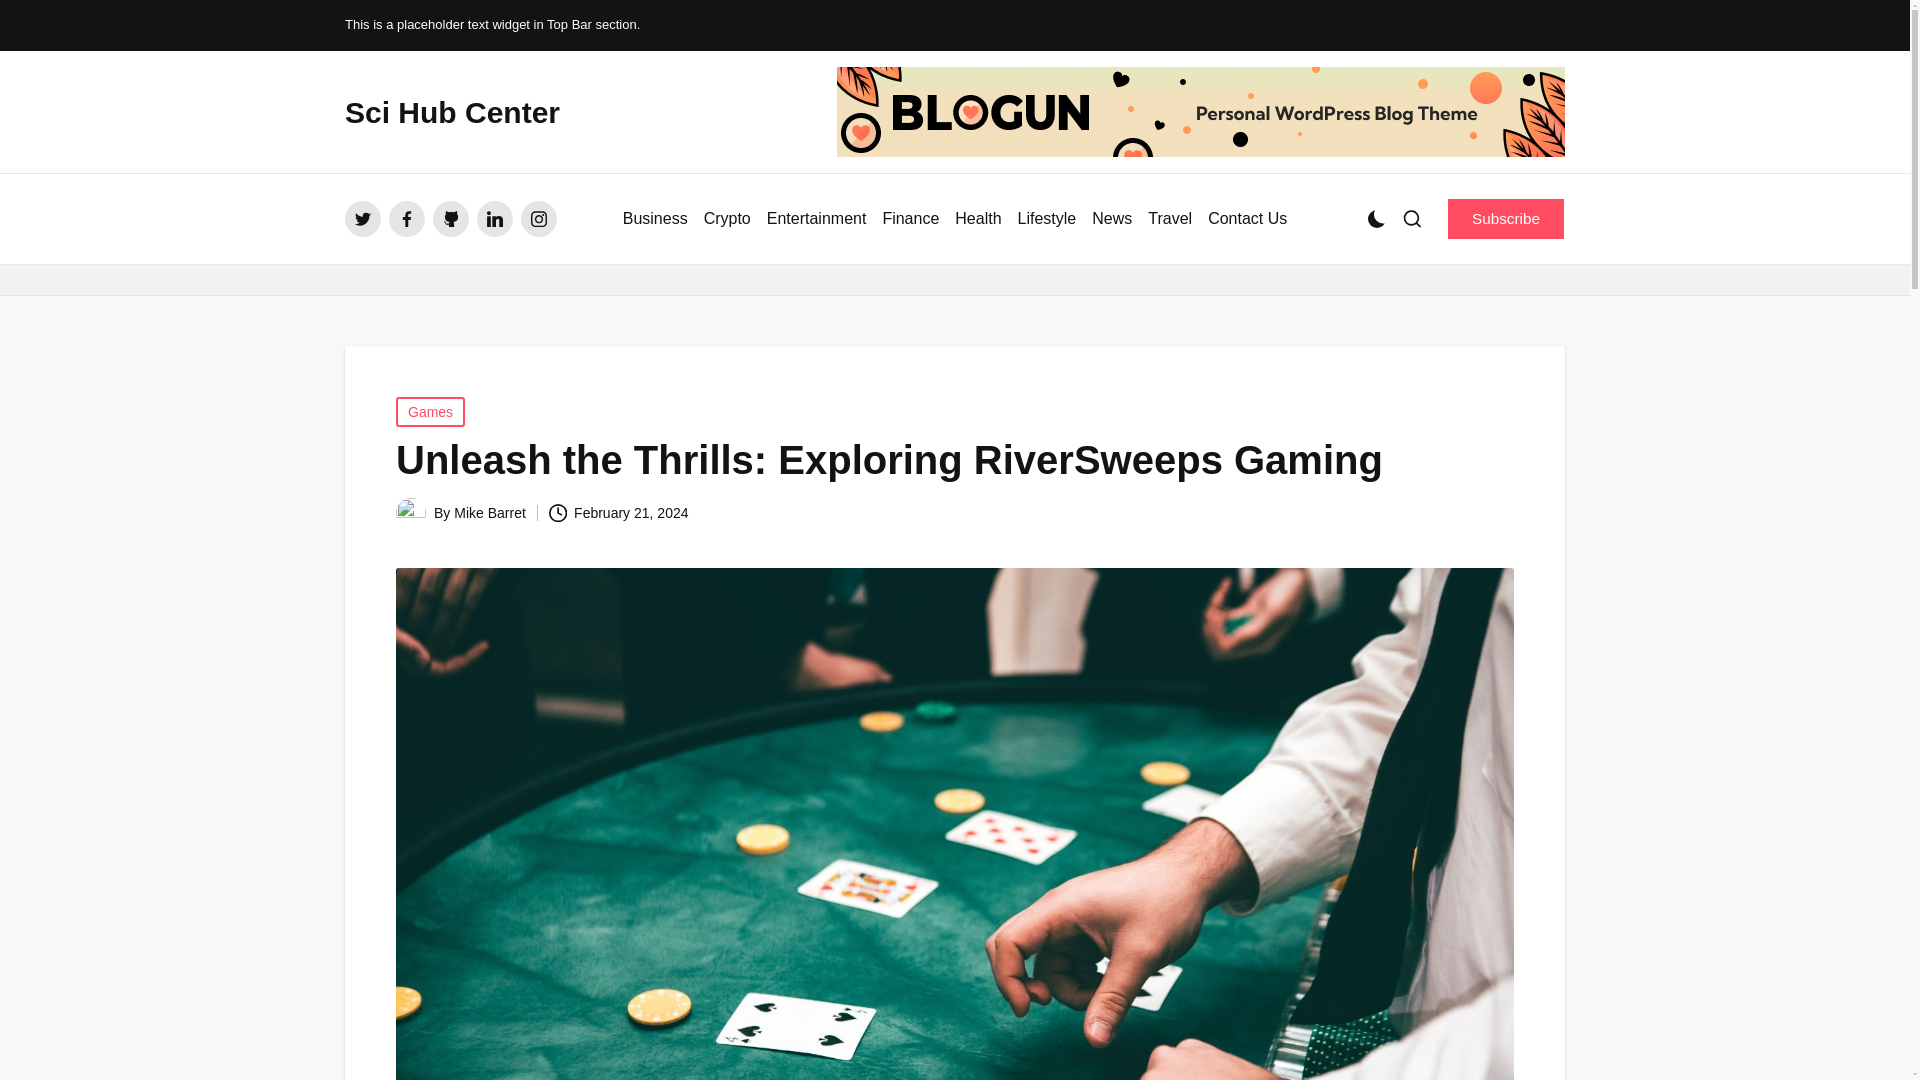 This screenshot has width=1920, height=1080. Describe the element at coordinates (1506, 218) in the screenshot. I see `Subscribe` at that location.